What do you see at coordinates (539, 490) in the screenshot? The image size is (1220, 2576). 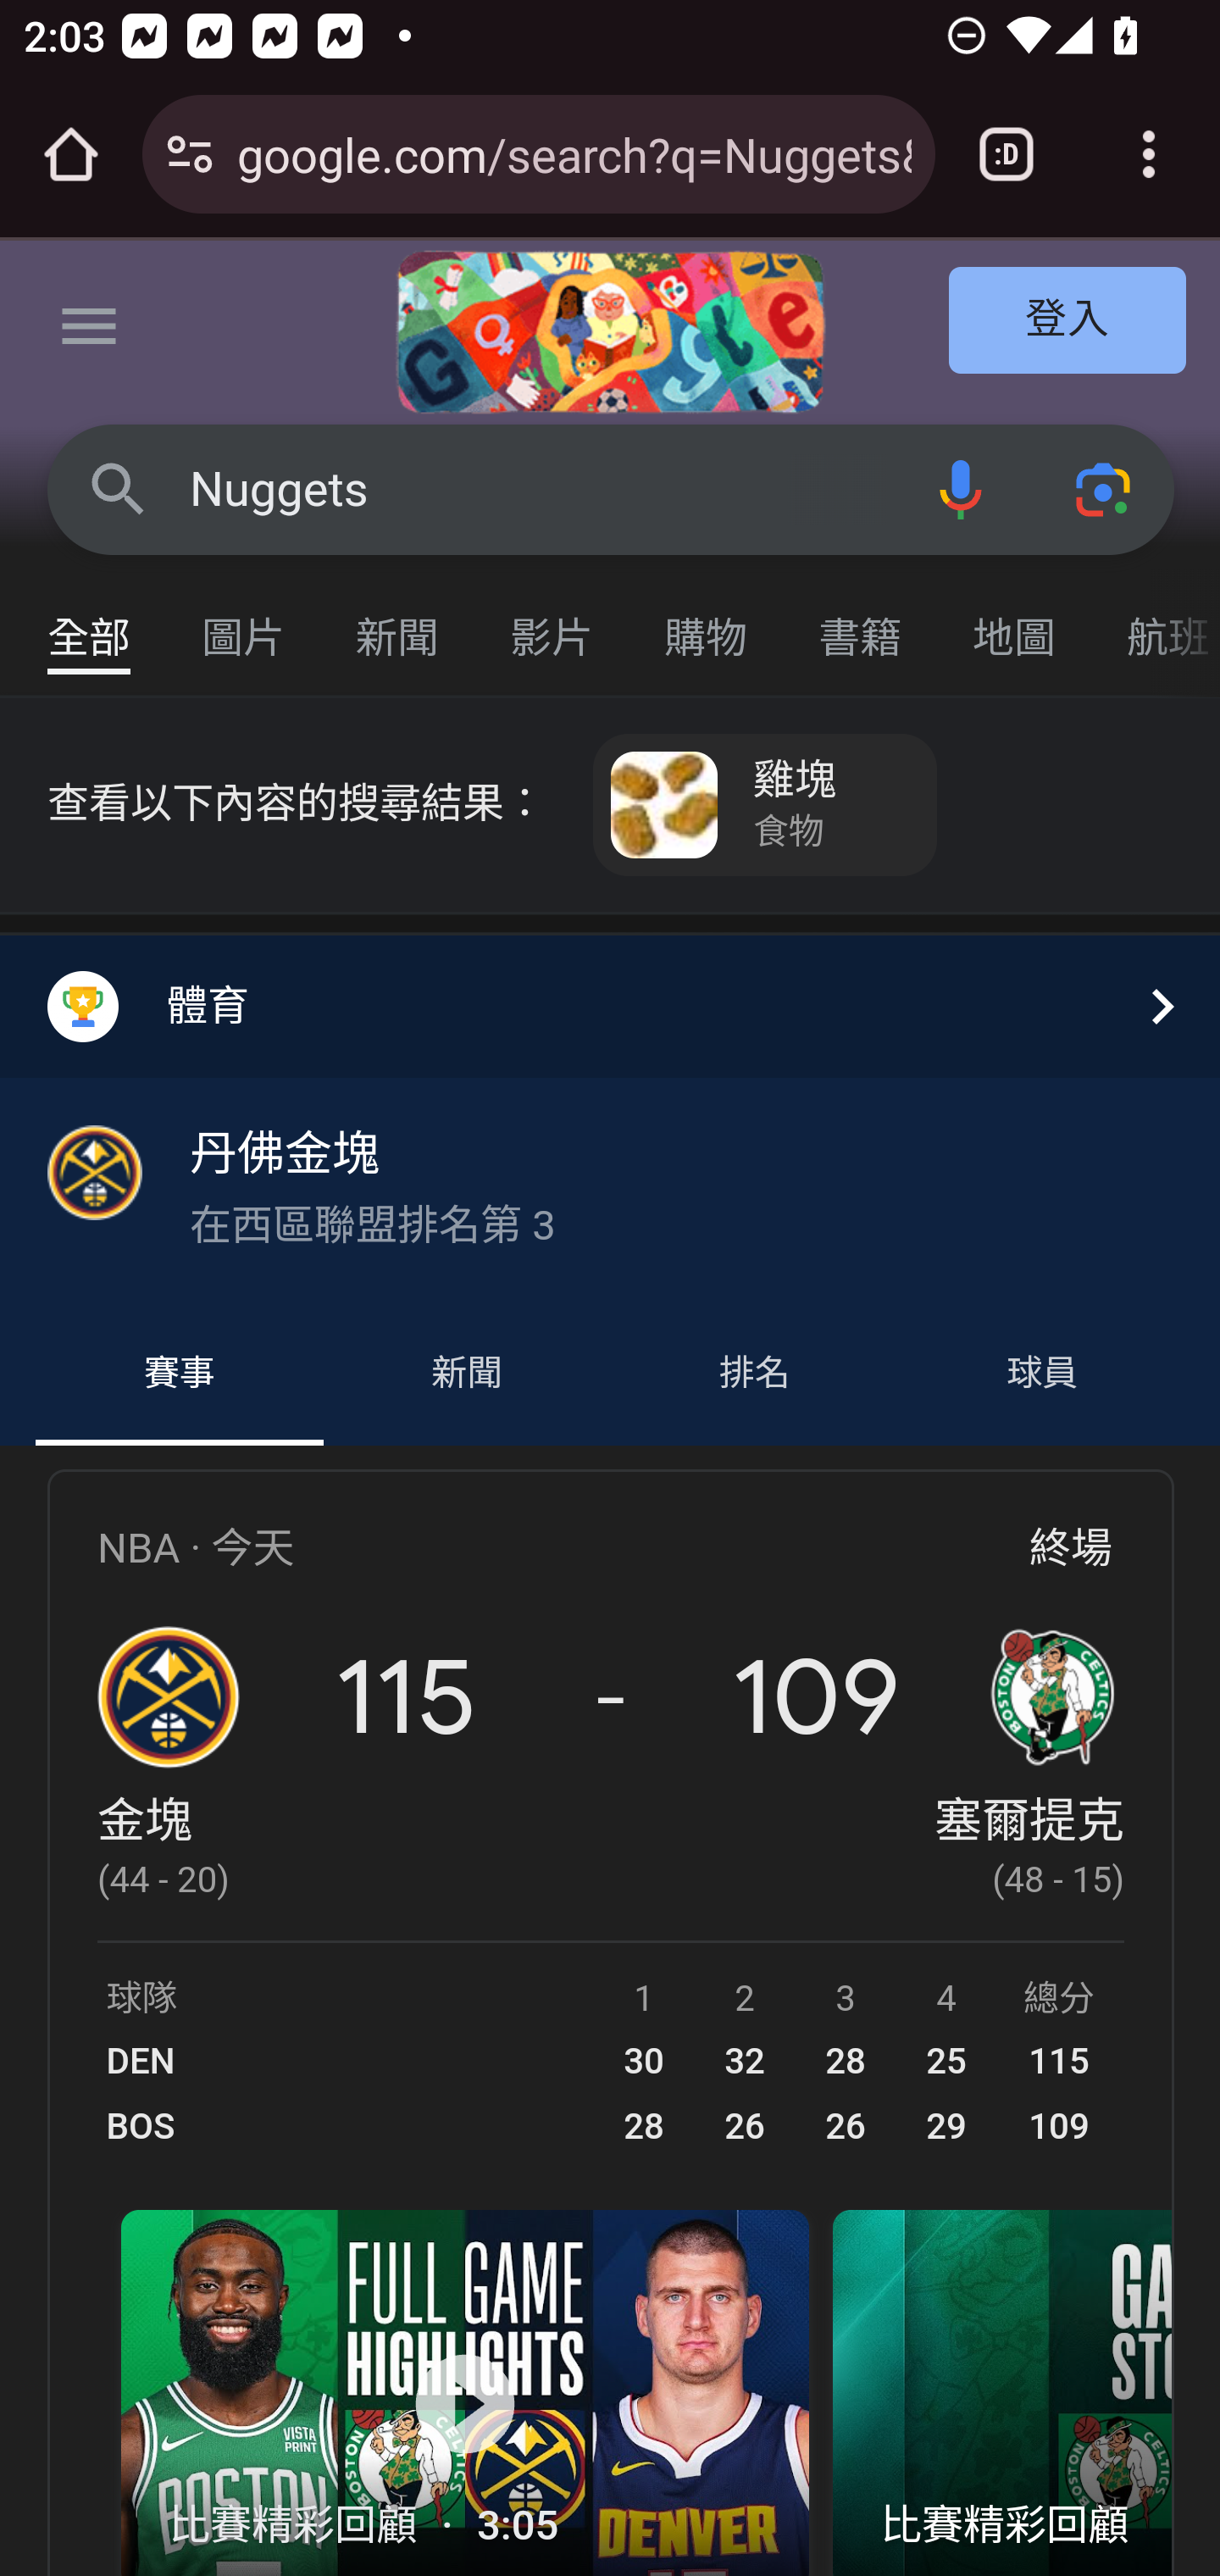 I see `Nuggets` at bounding box center [539, 490].